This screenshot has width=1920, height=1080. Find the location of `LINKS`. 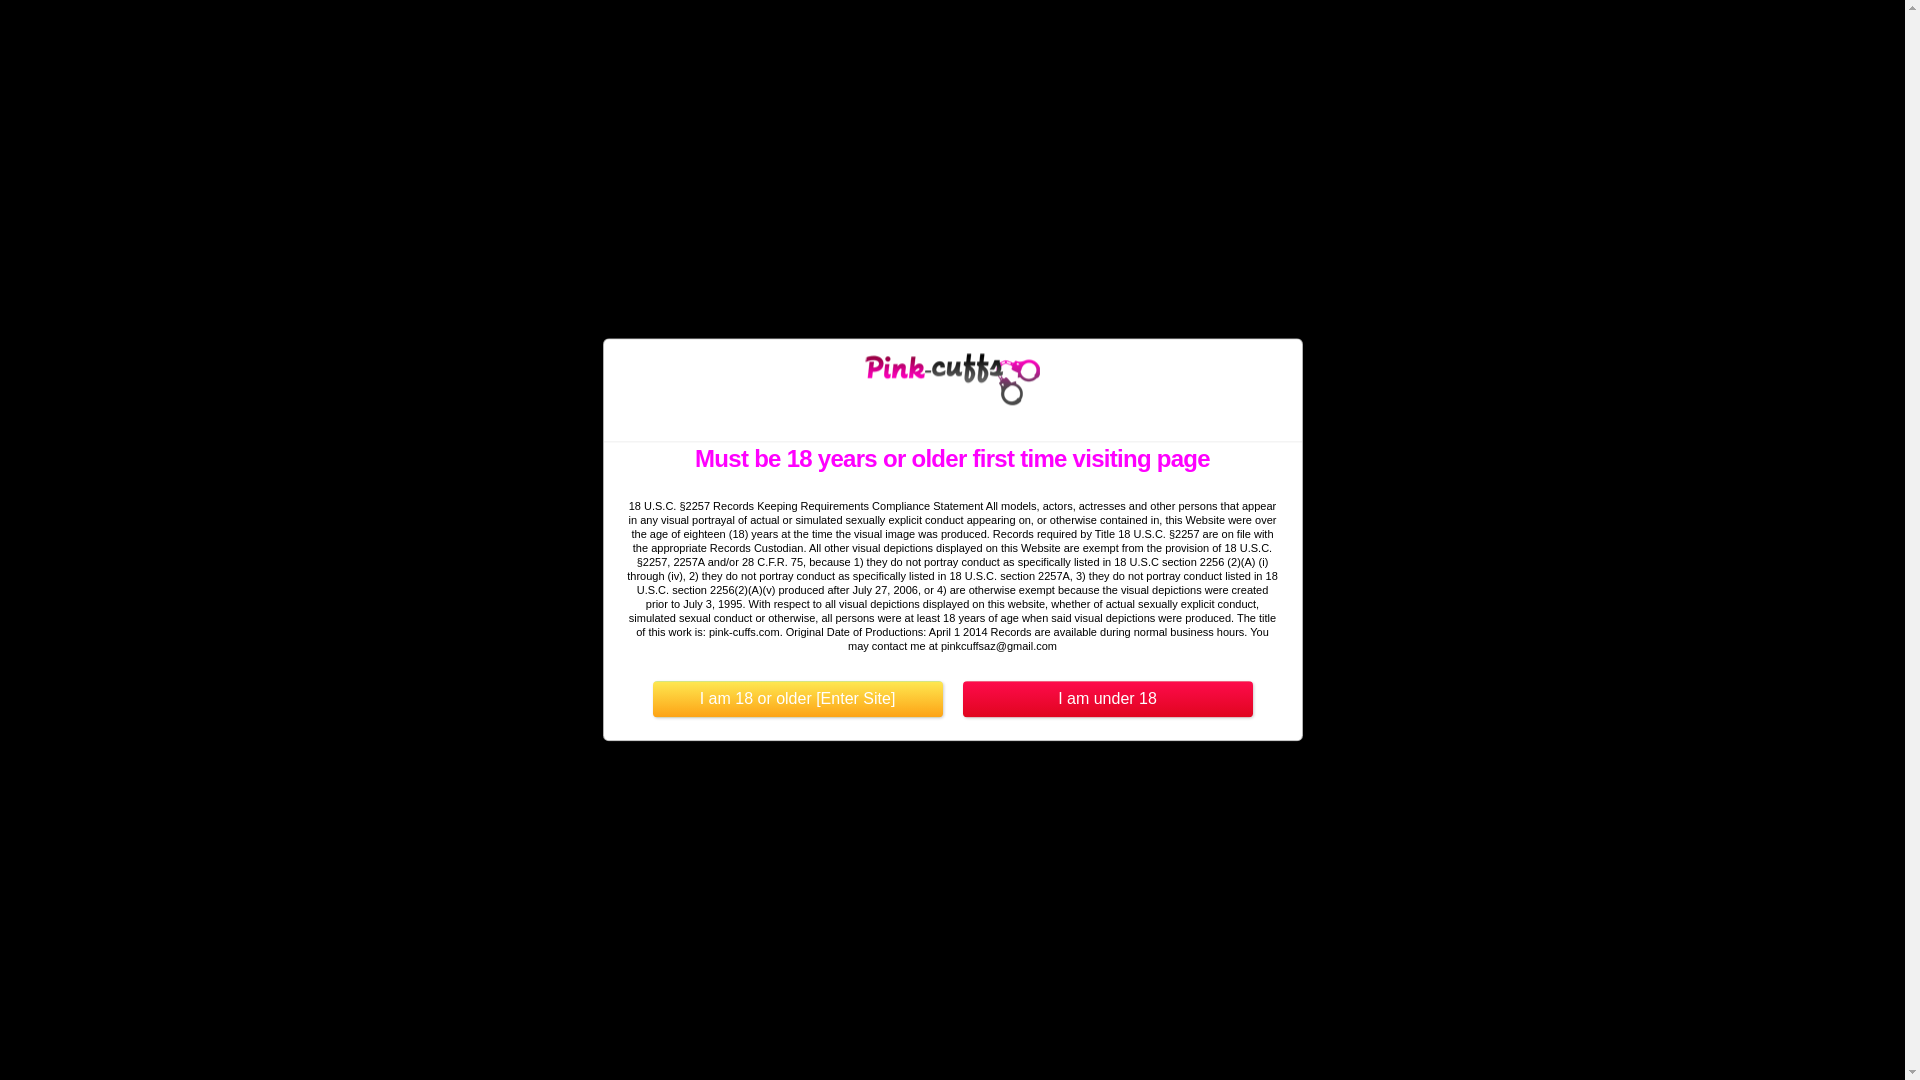

LINKS is located at coordinates (1072, 34).